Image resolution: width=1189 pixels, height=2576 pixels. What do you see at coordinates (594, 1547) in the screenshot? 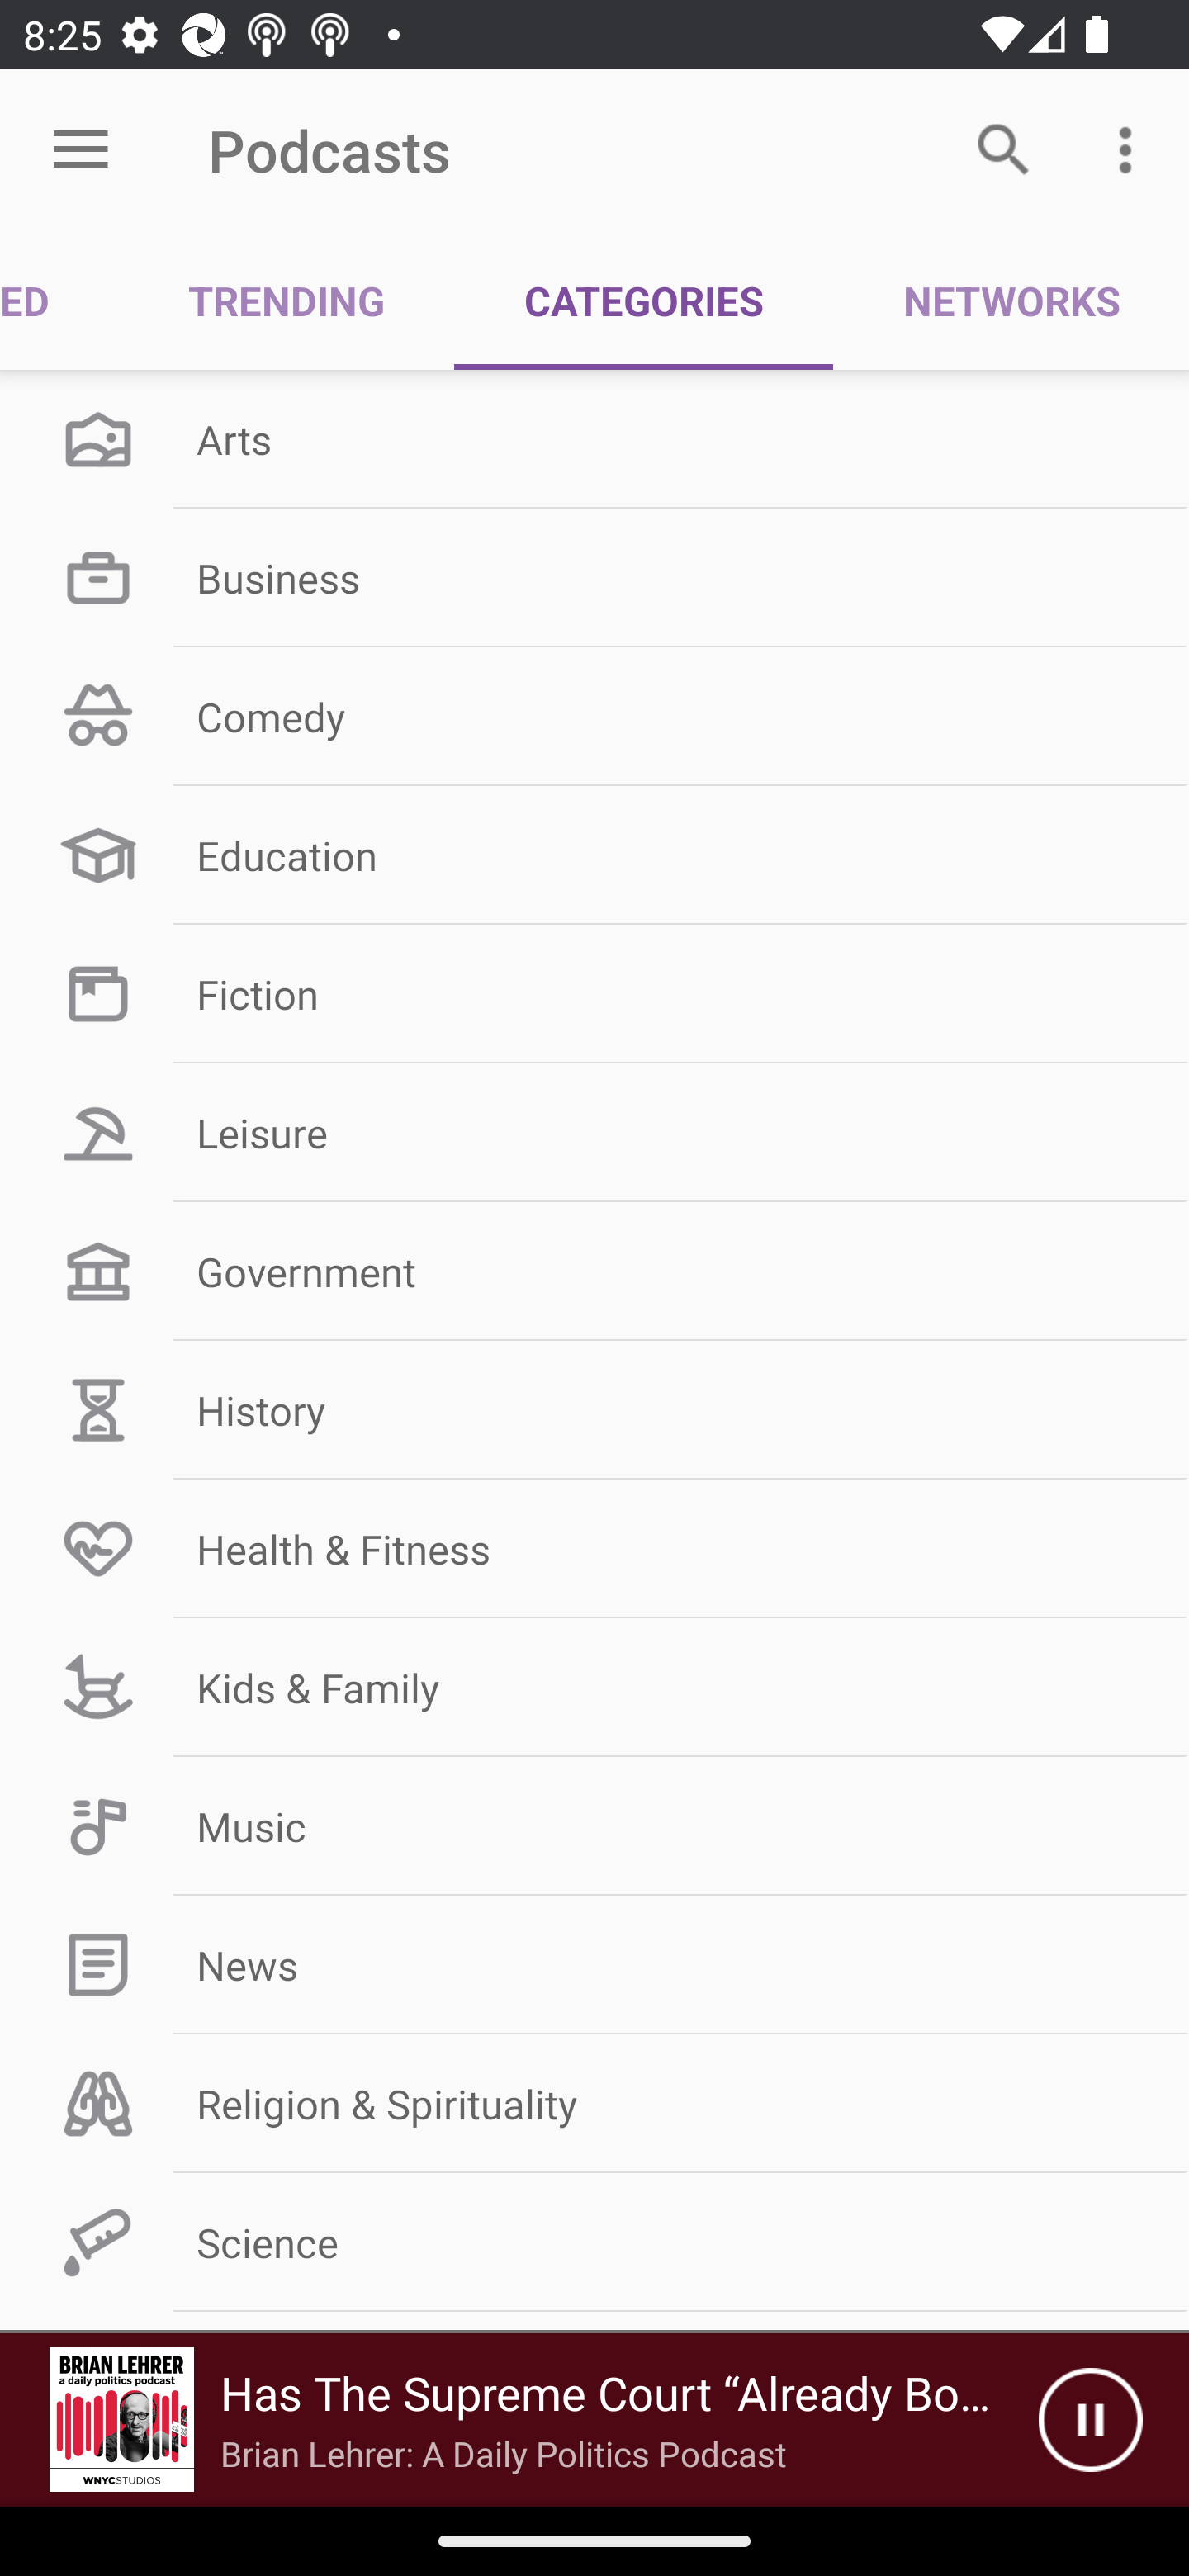
I see `Health & Fitness` at bounding box center [594, 1547].